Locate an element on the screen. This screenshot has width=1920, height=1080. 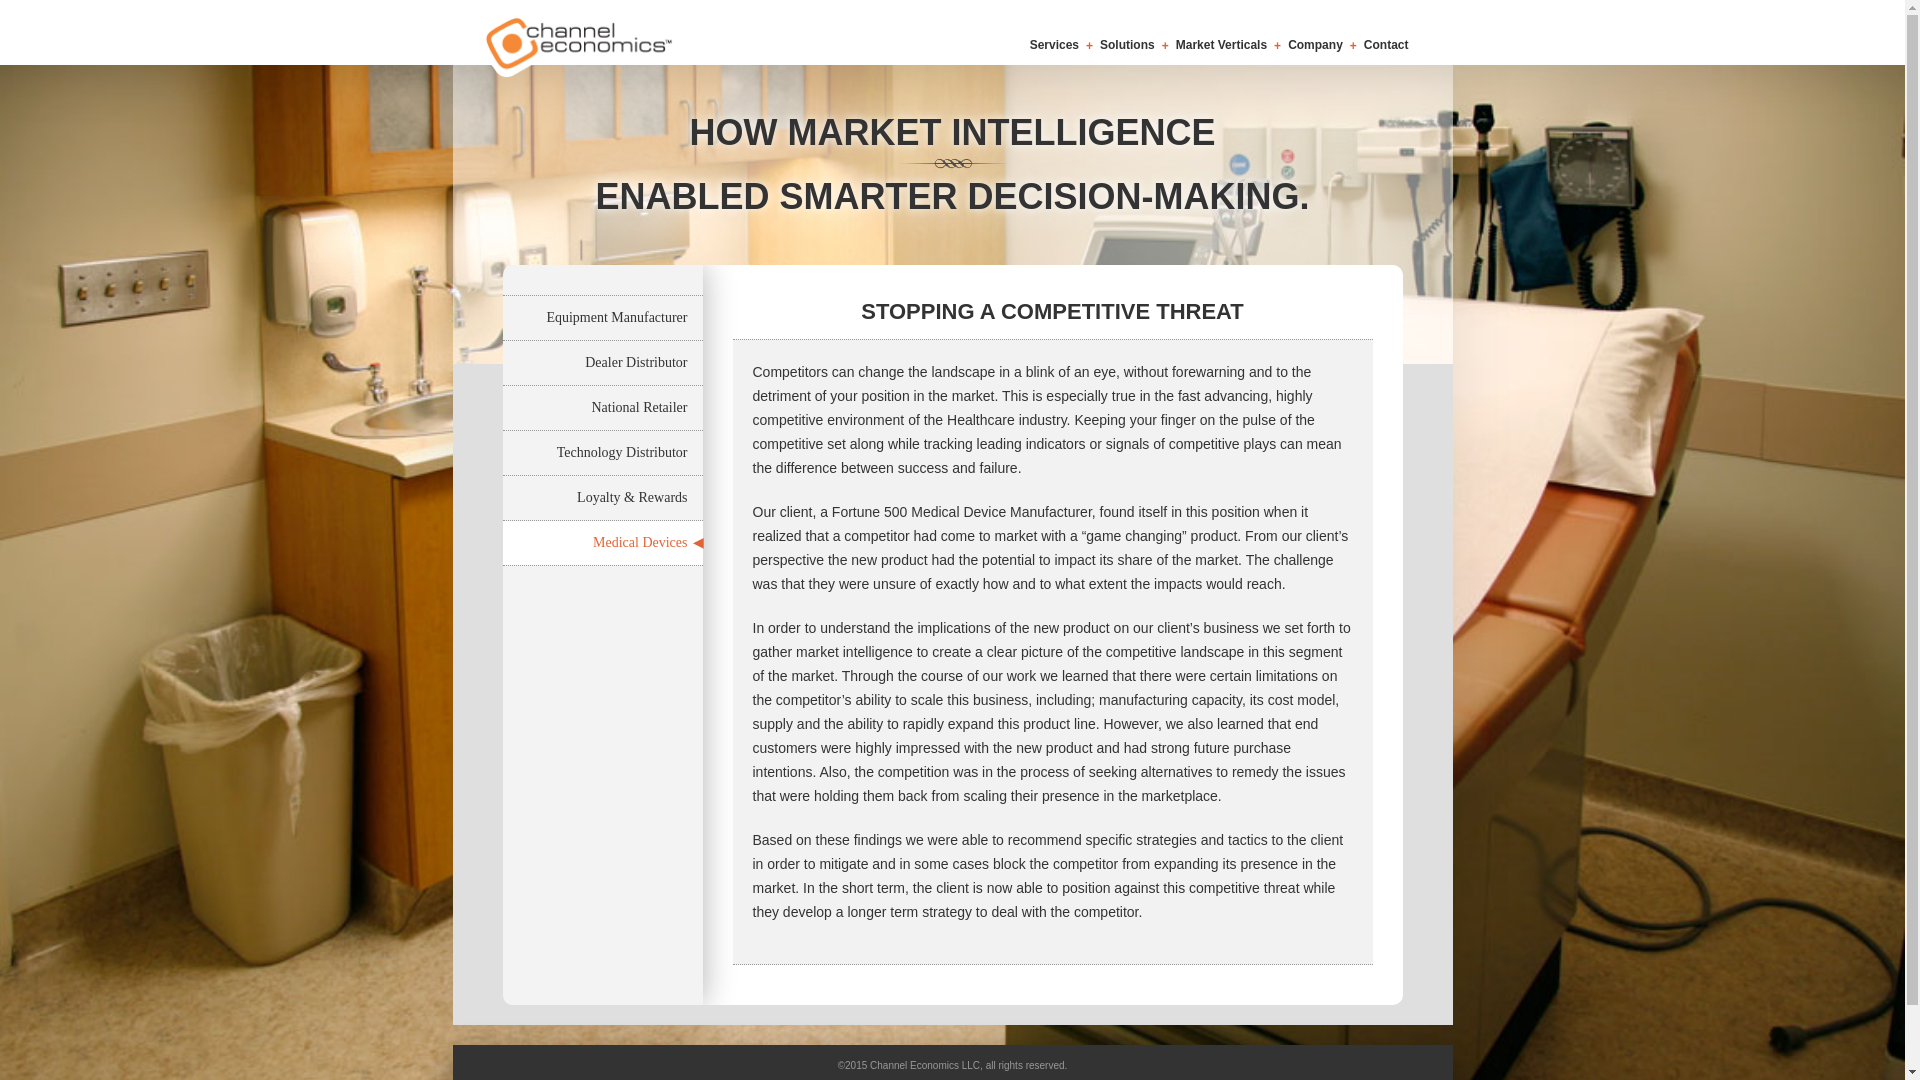
Services is located at coordinates (1054, 44).